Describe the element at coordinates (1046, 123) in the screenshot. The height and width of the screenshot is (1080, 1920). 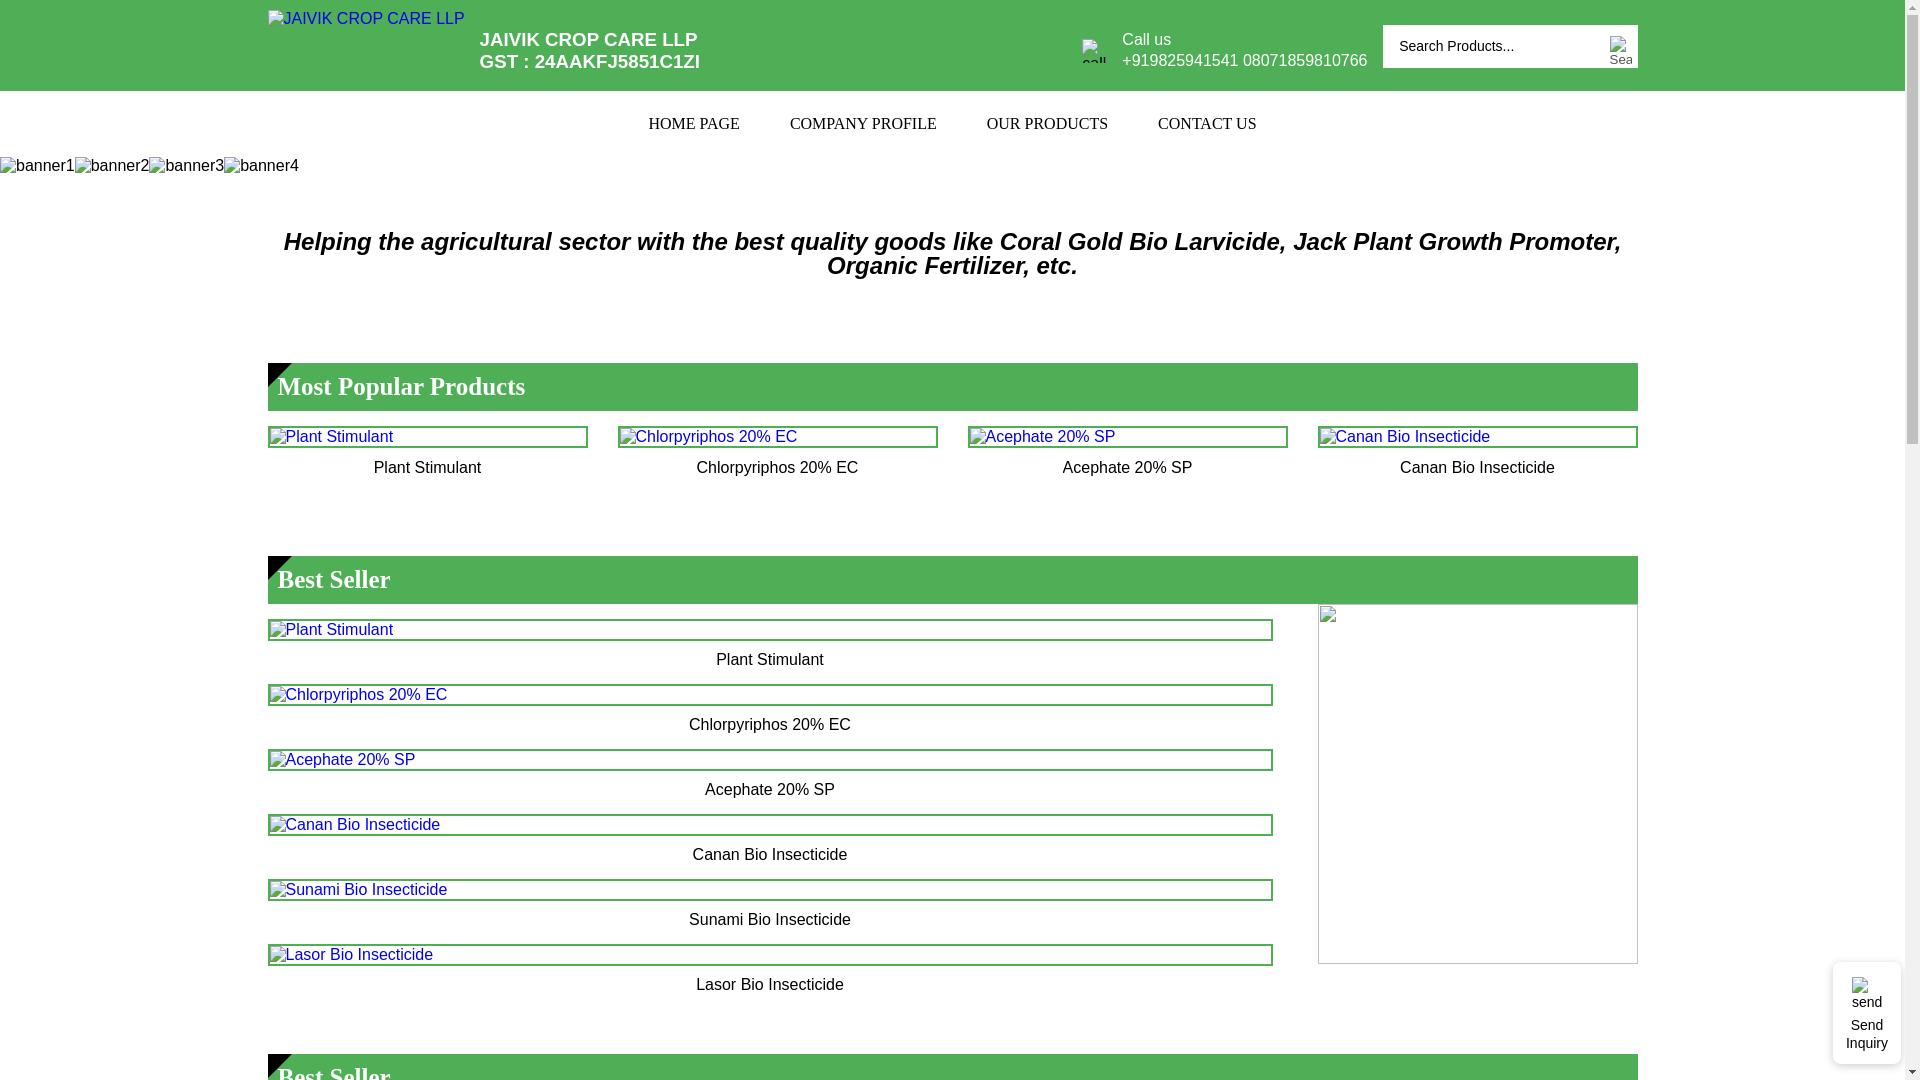
I see `OUR PRODUCTS` at that location.